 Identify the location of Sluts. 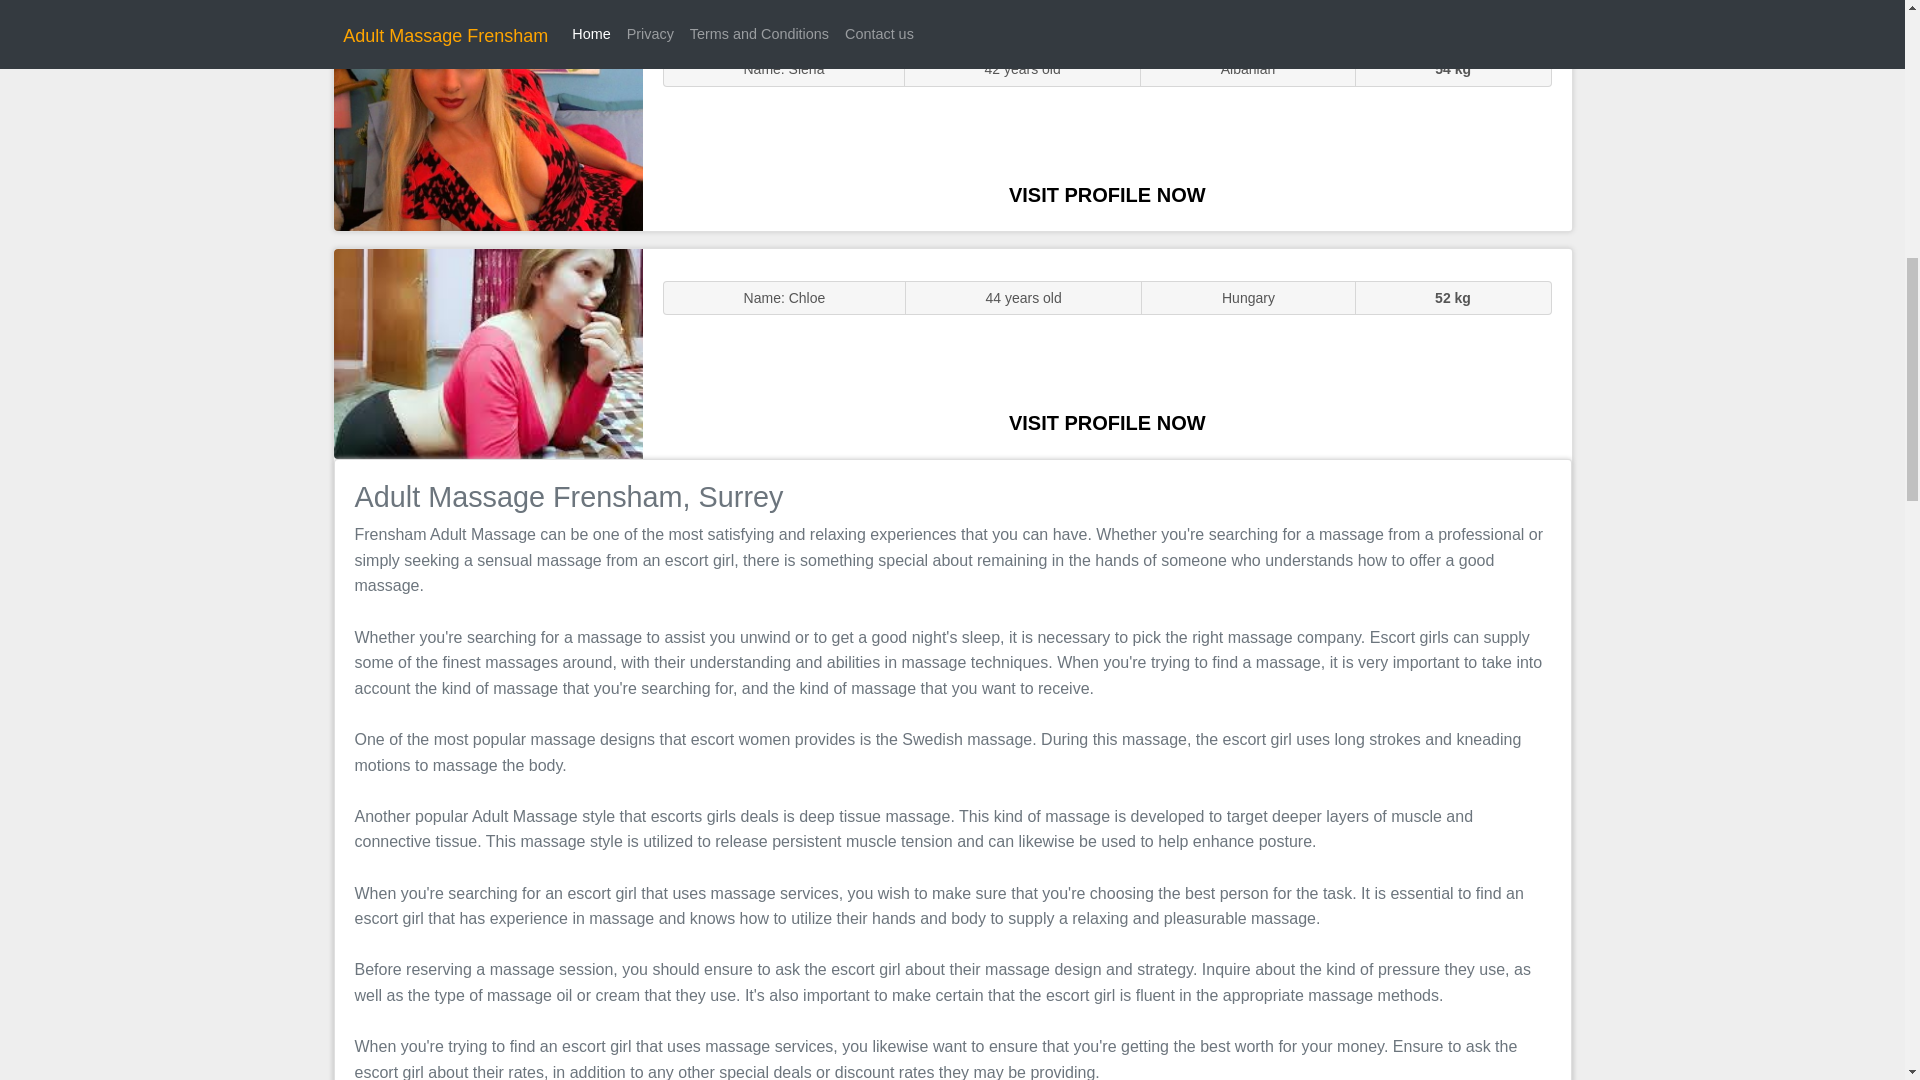
(488, 125).